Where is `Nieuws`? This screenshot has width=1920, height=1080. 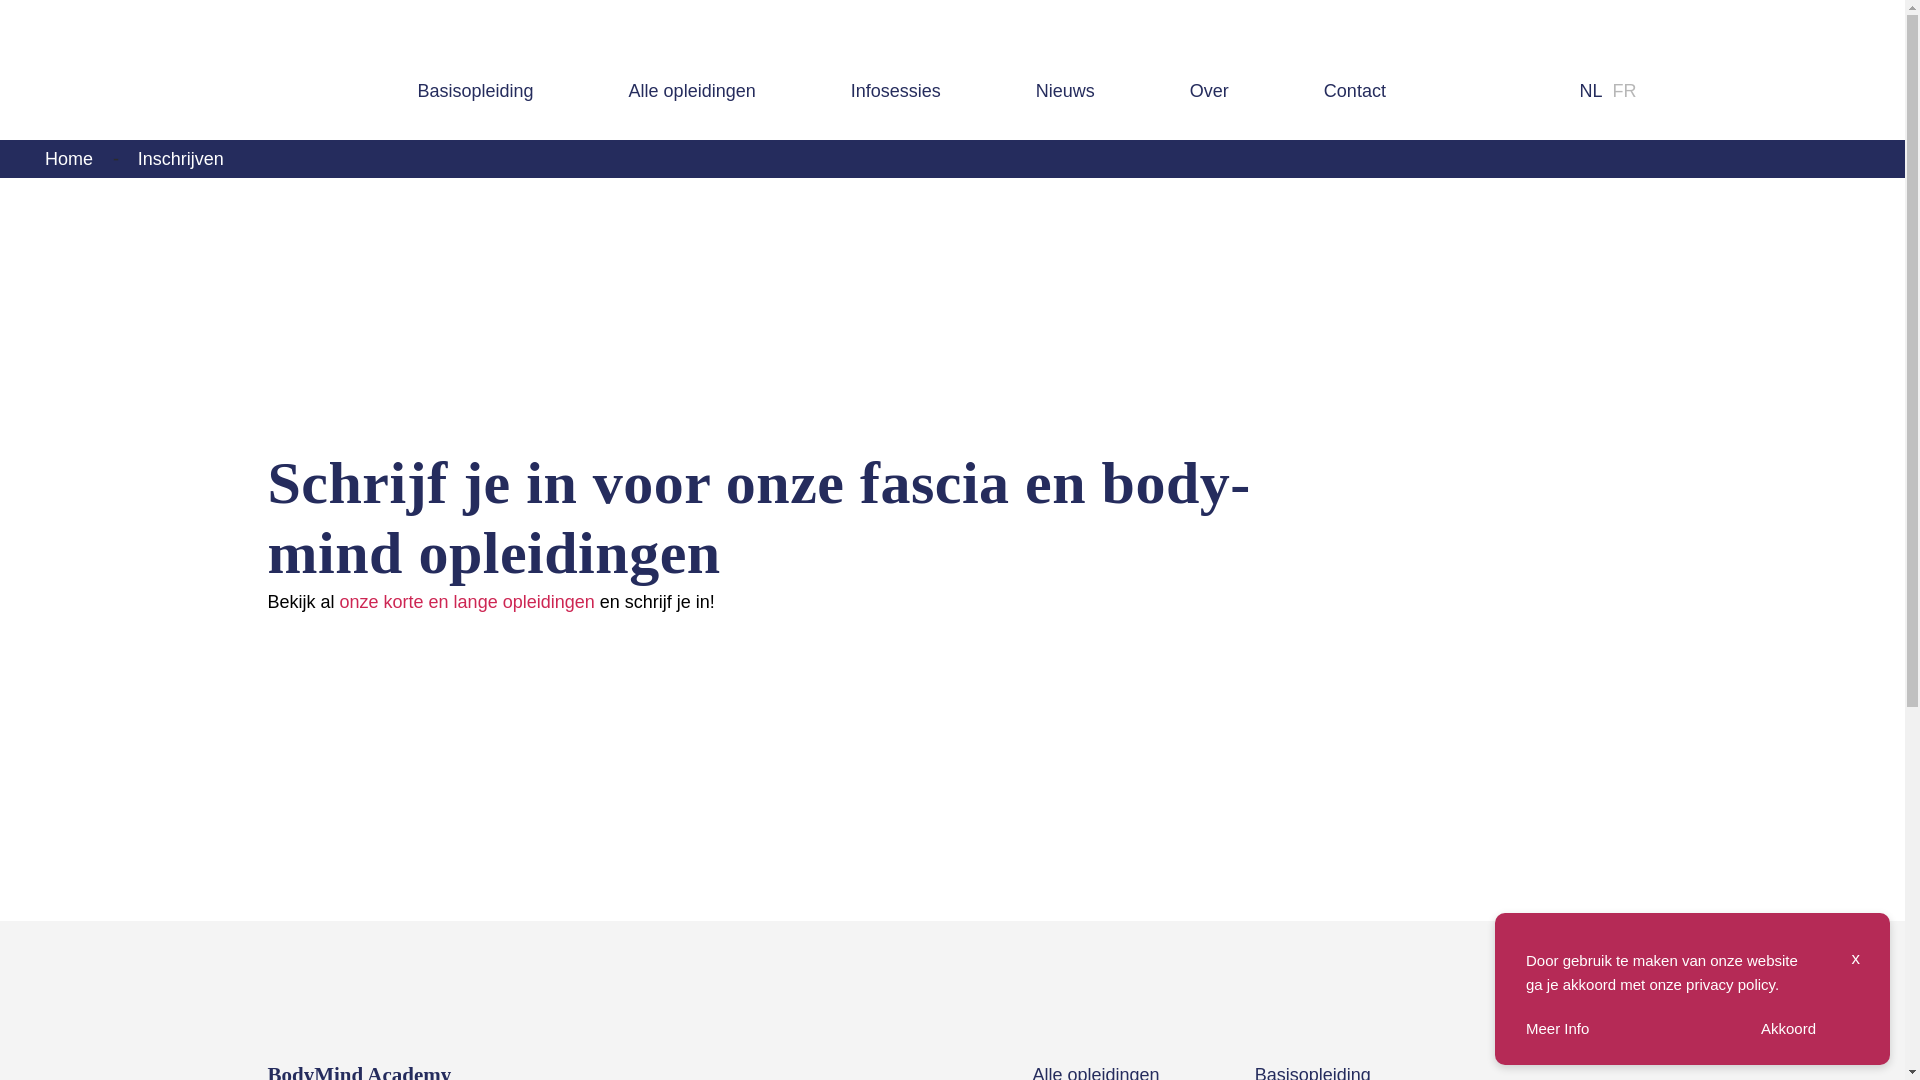 Nieuws is located at coordinates (1066, 91).